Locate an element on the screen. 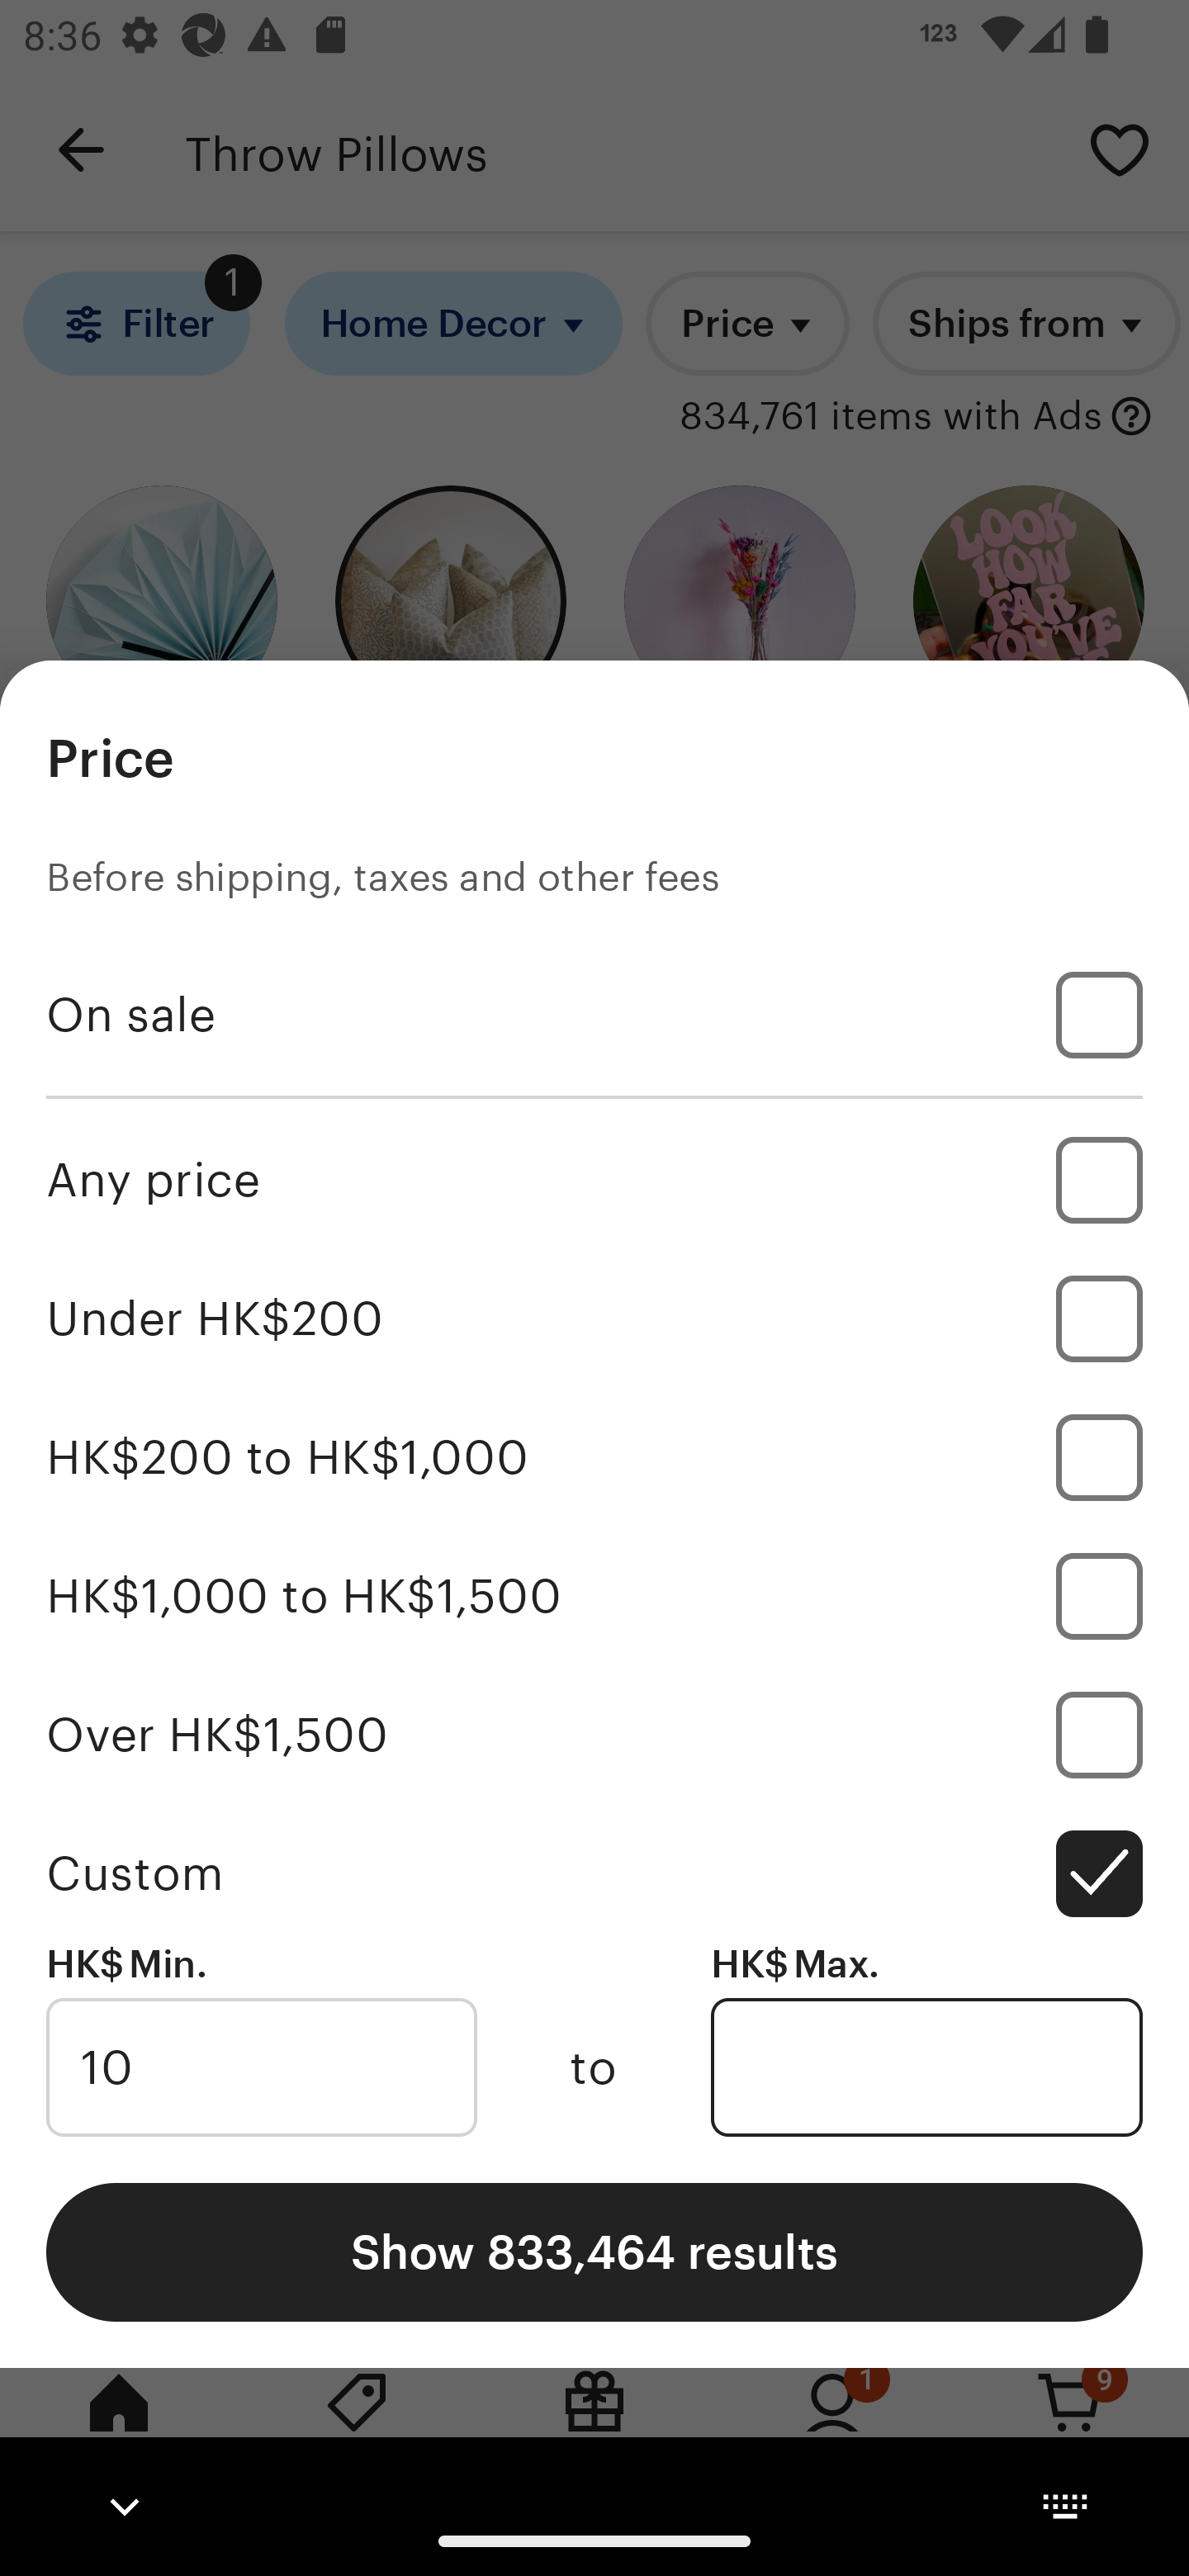  HK$1,000 to HK$1,500 is located at coordinates (594, 1595).